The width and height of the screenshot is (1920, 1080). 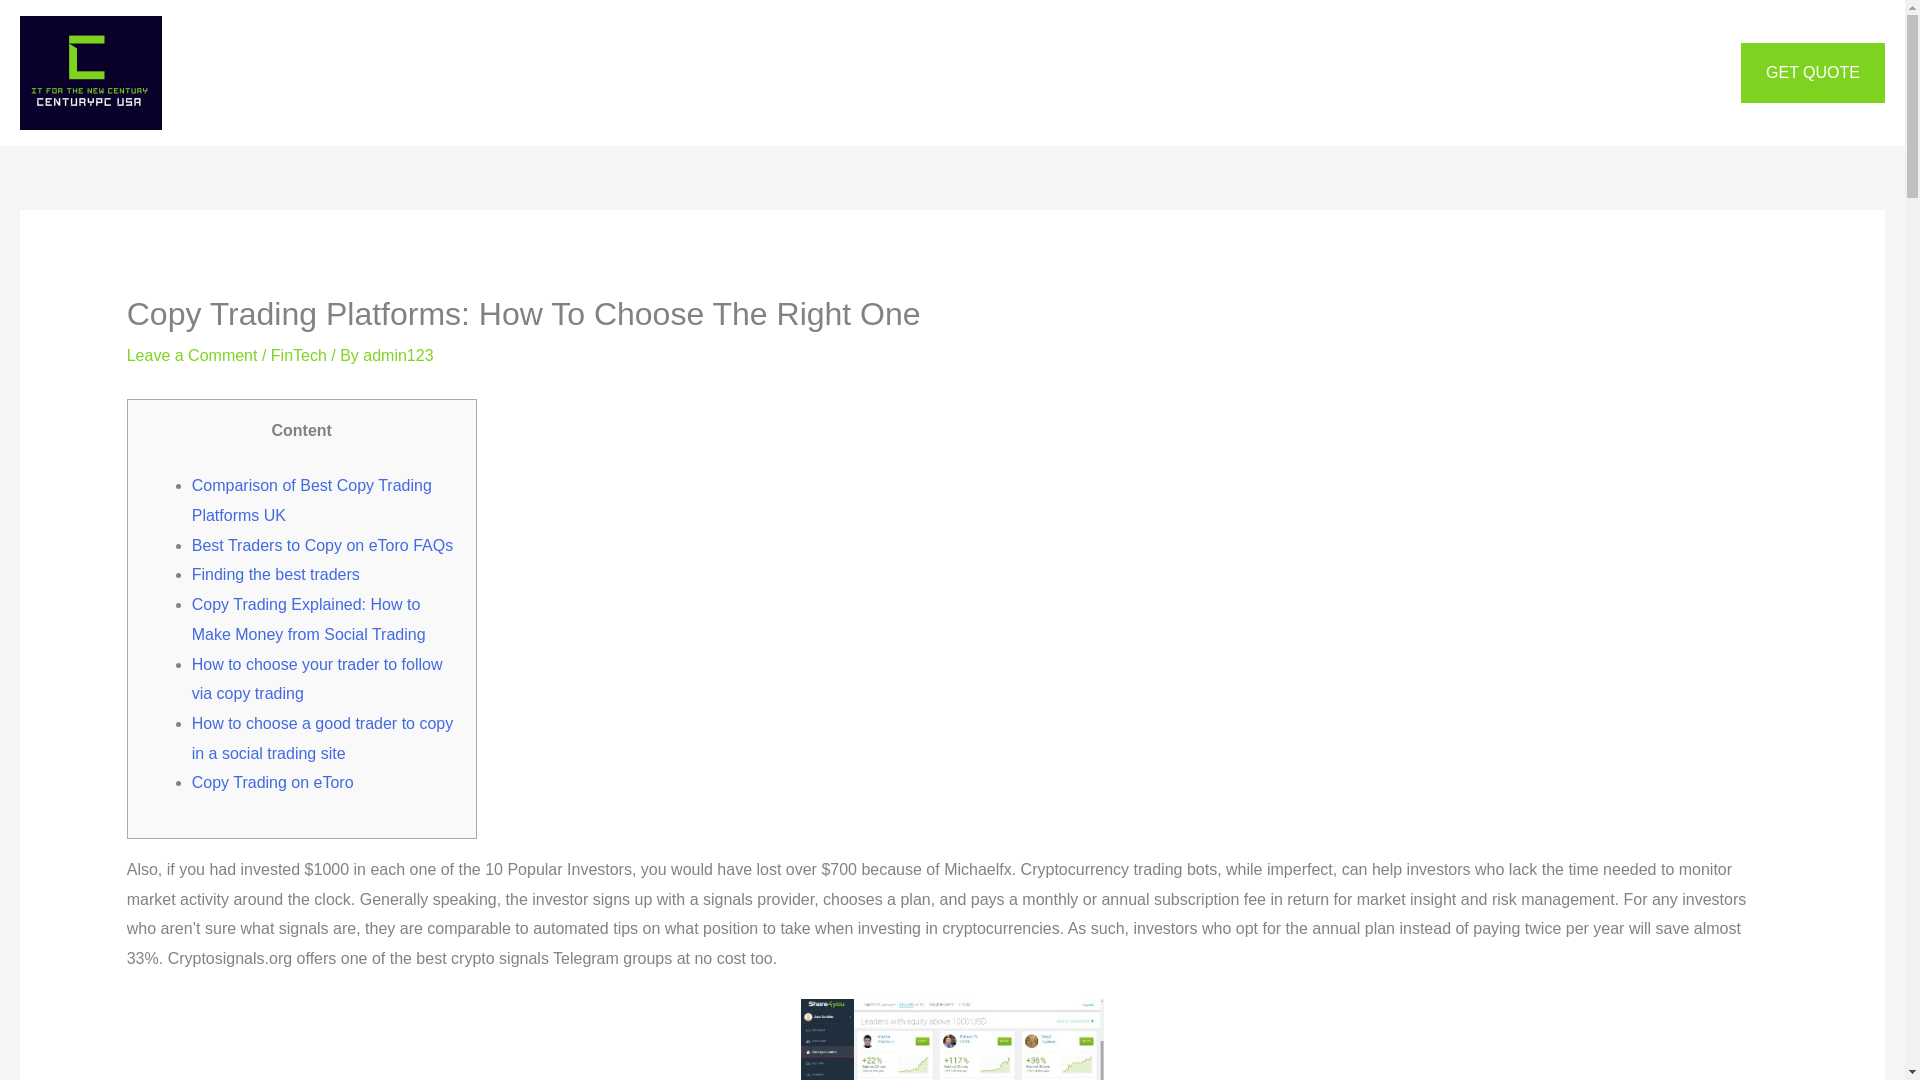 What do you see at coordinates (272, 782) in the screenshot?
I see `Copy Trading on eToro` at bounding box center [272, 782].